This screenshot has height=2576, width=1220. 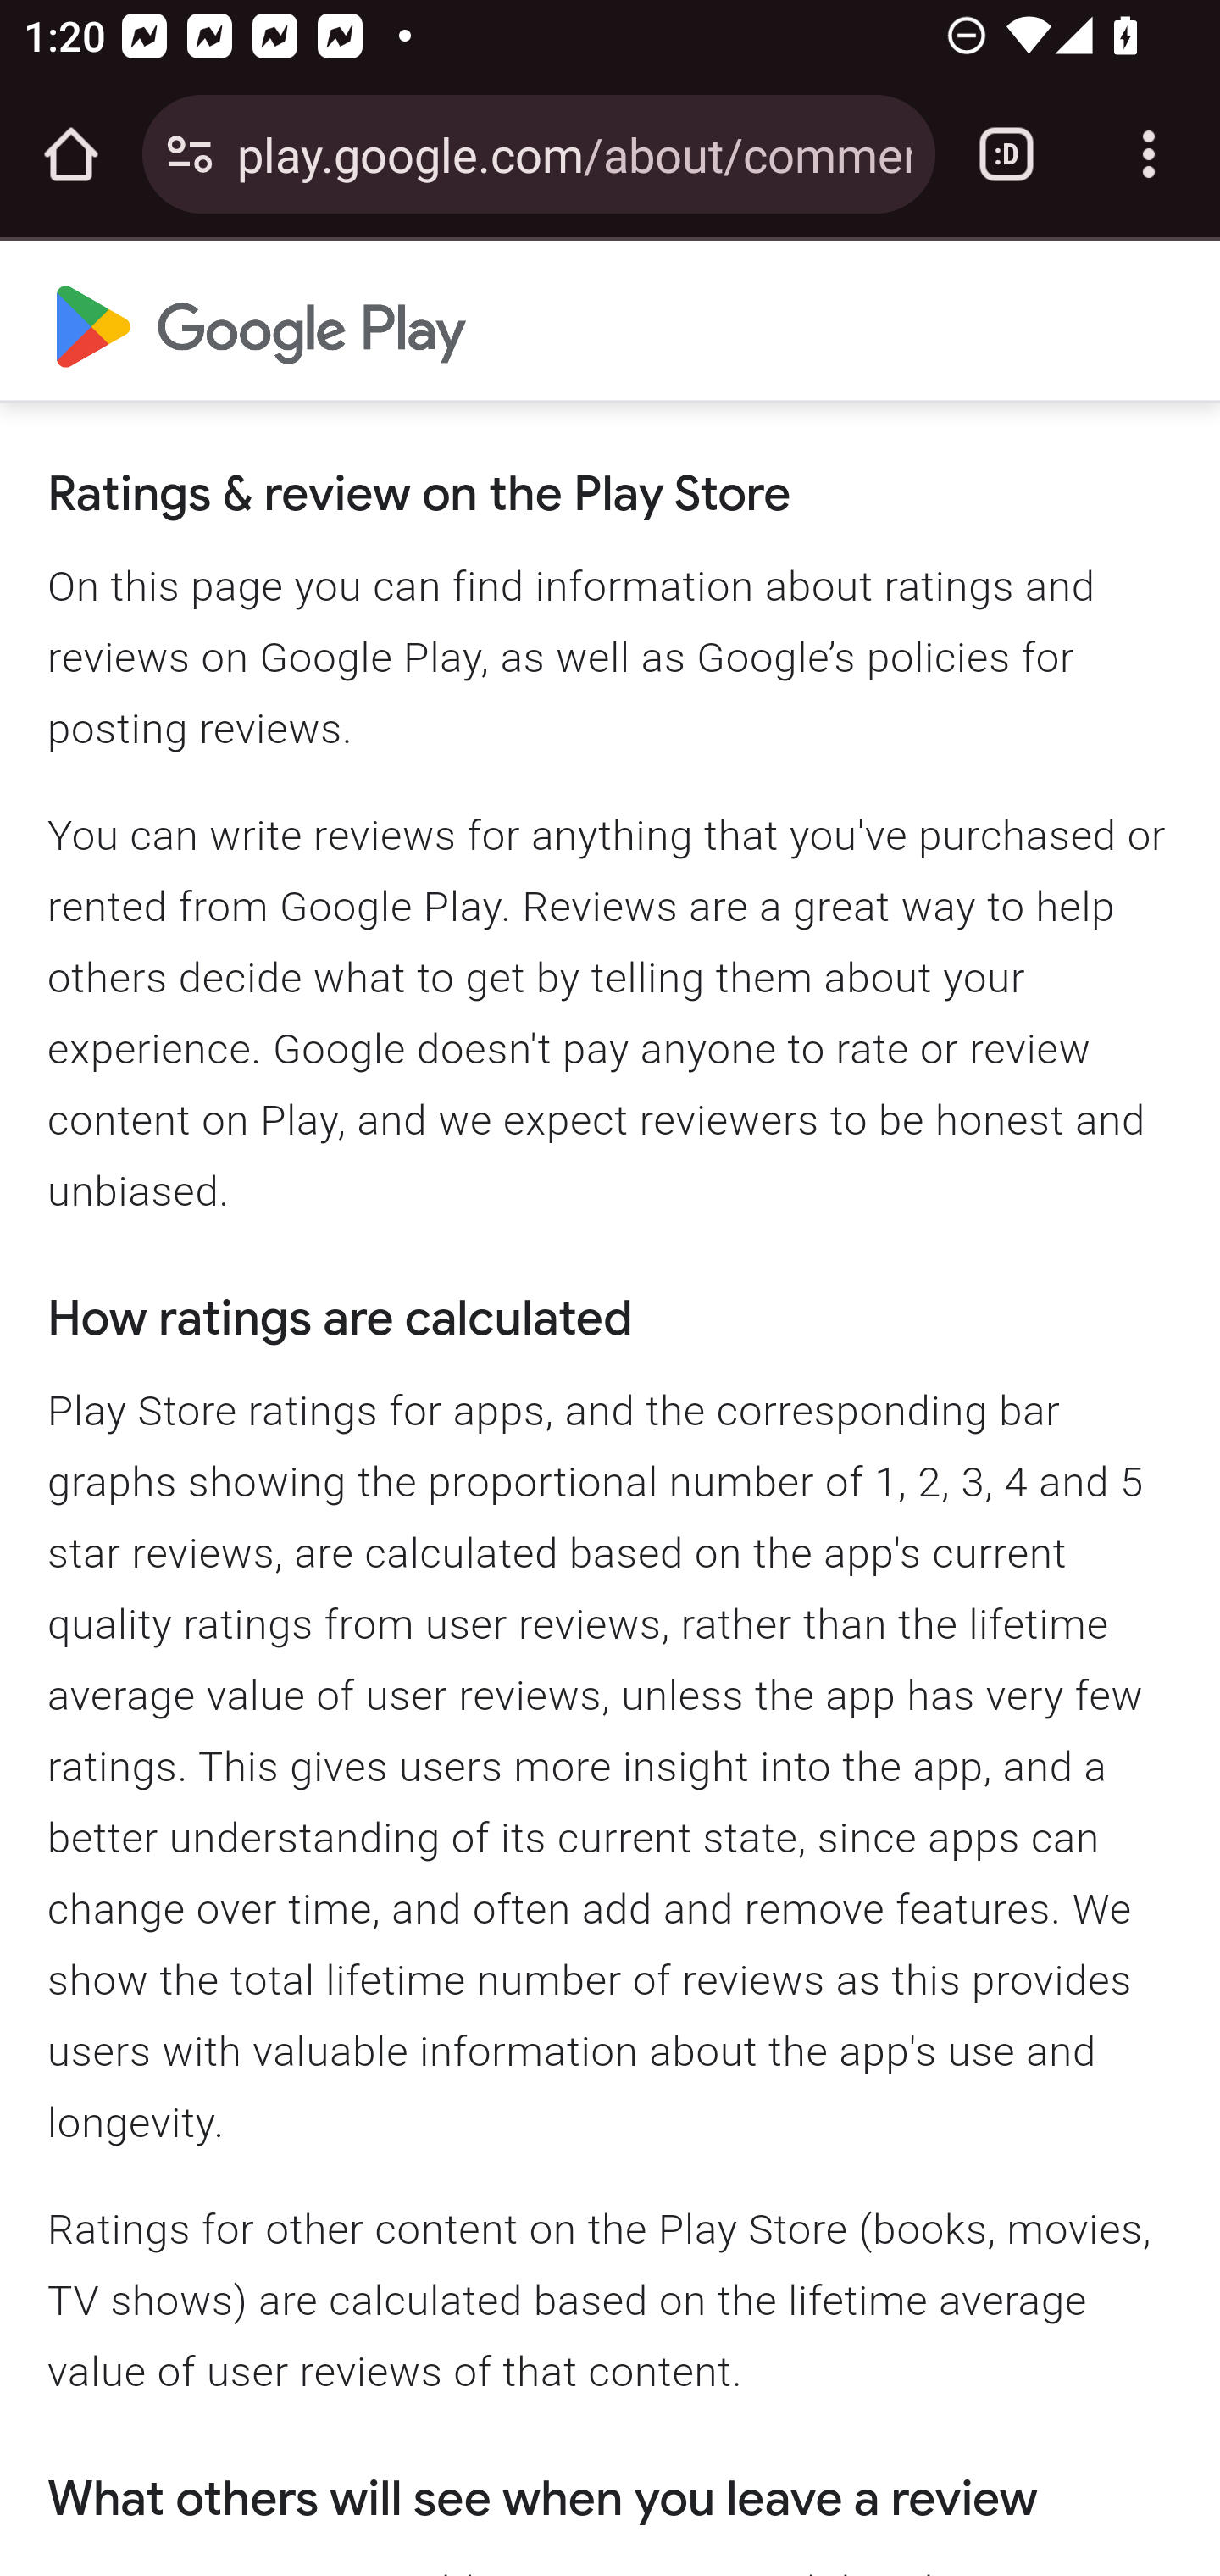 What do you see at coordinates (574, 153) in the screenshot?
I see `play.google.com/about/comment-posting-policy/` at bounding box center [574, 153].